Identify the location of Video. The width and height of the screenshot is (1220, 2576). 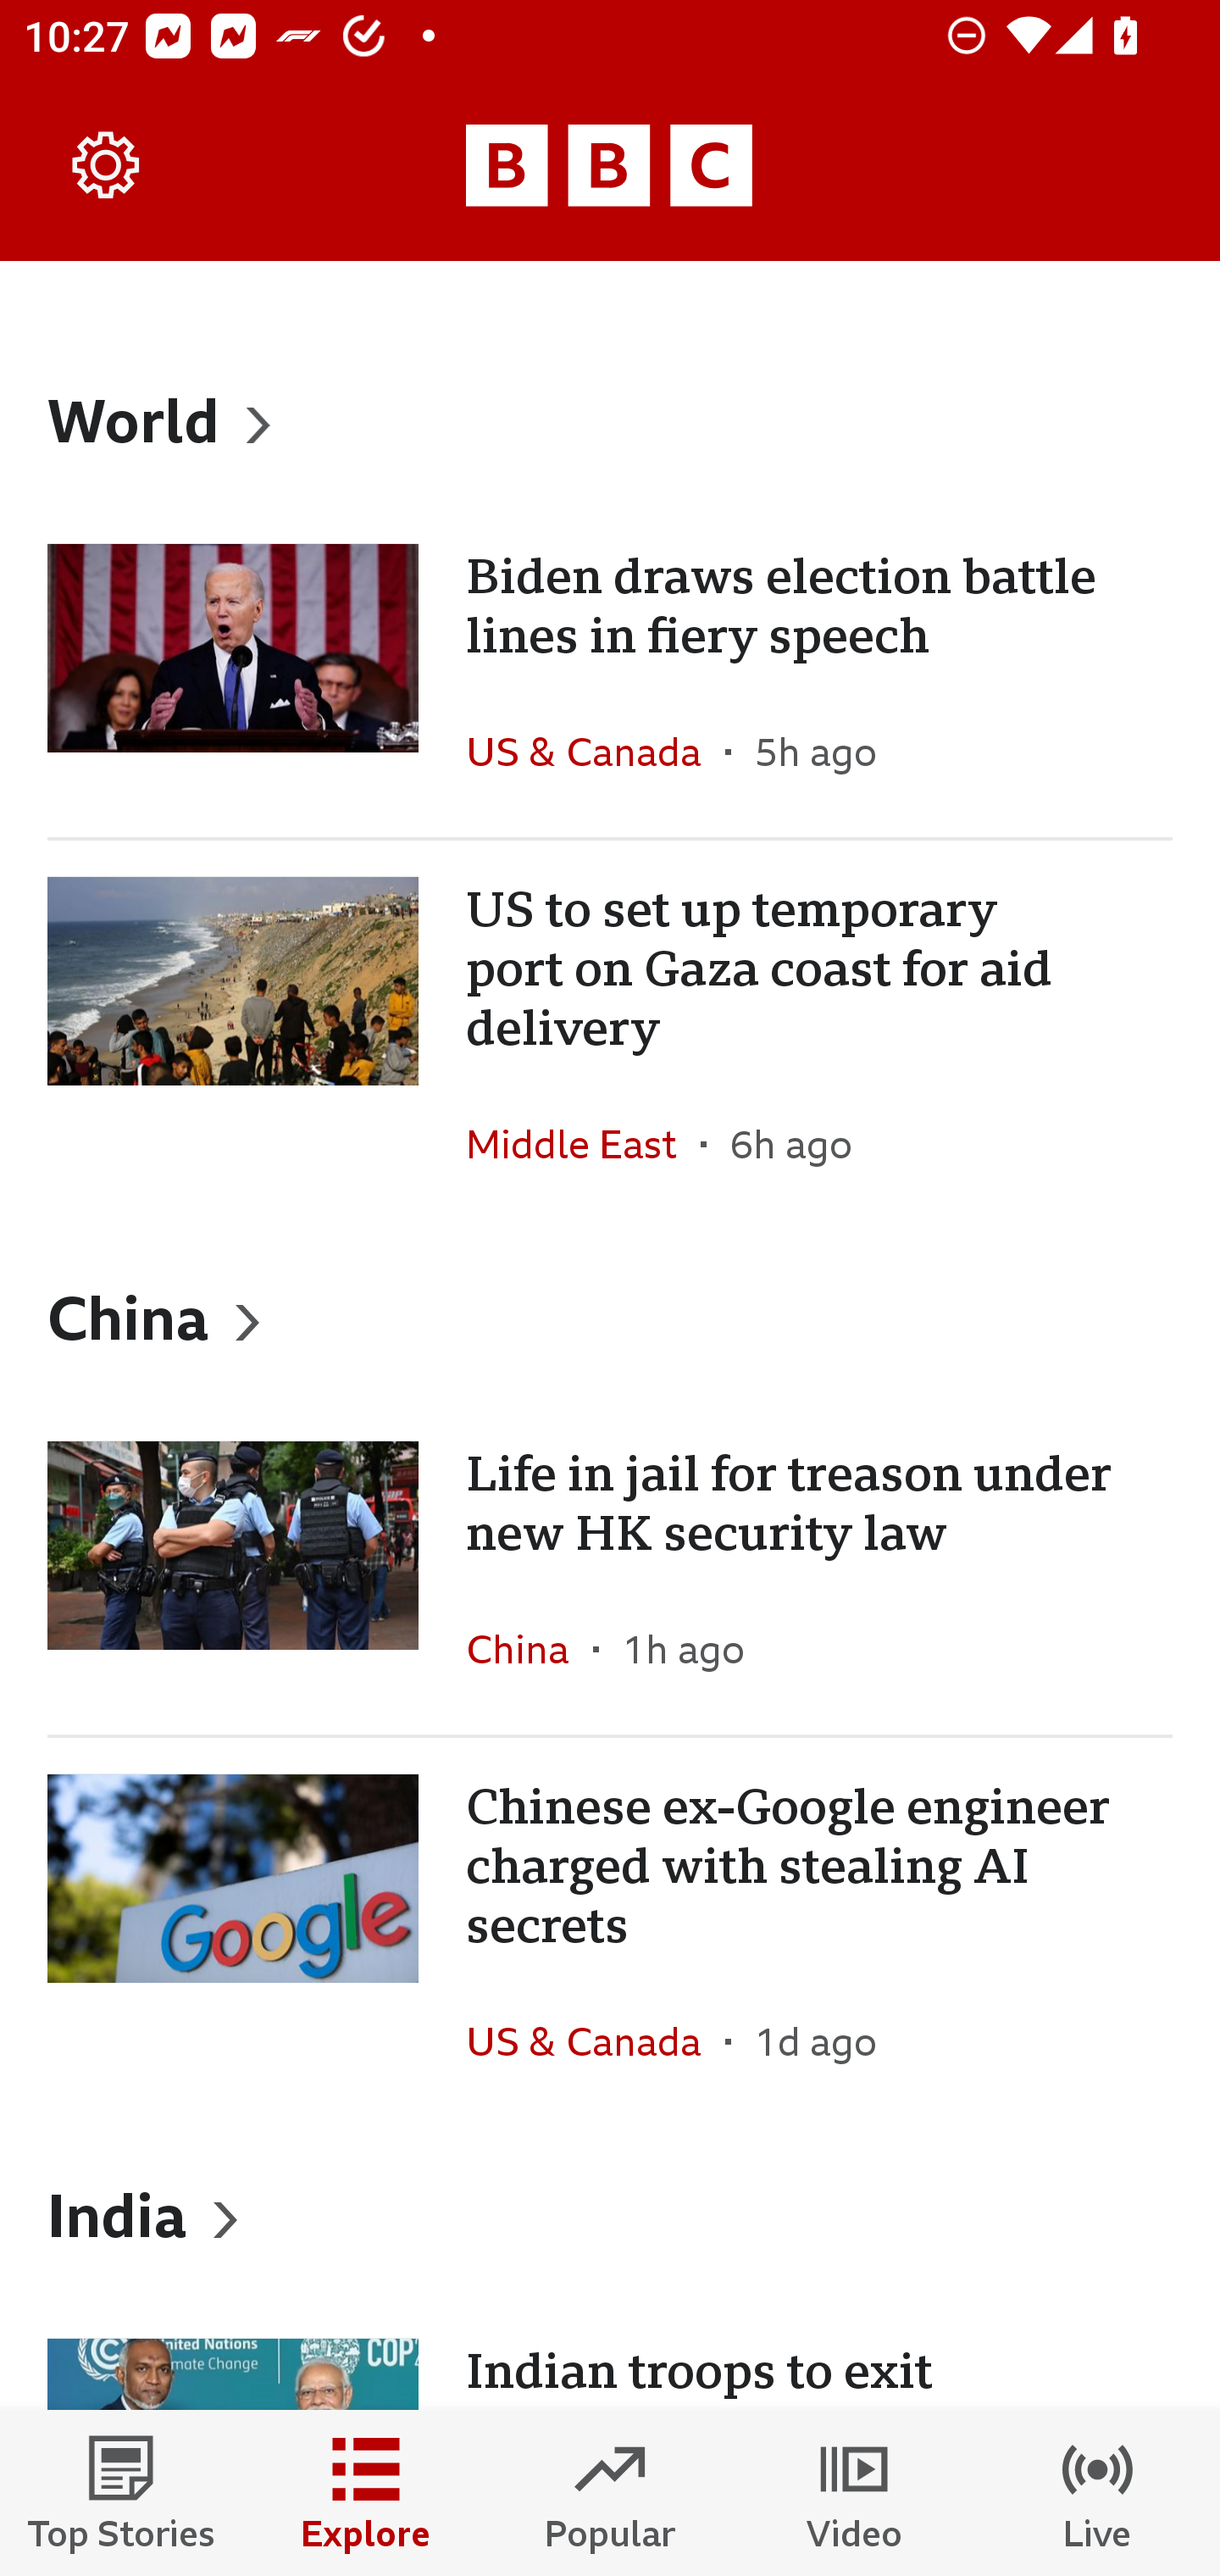
(854, 2493).